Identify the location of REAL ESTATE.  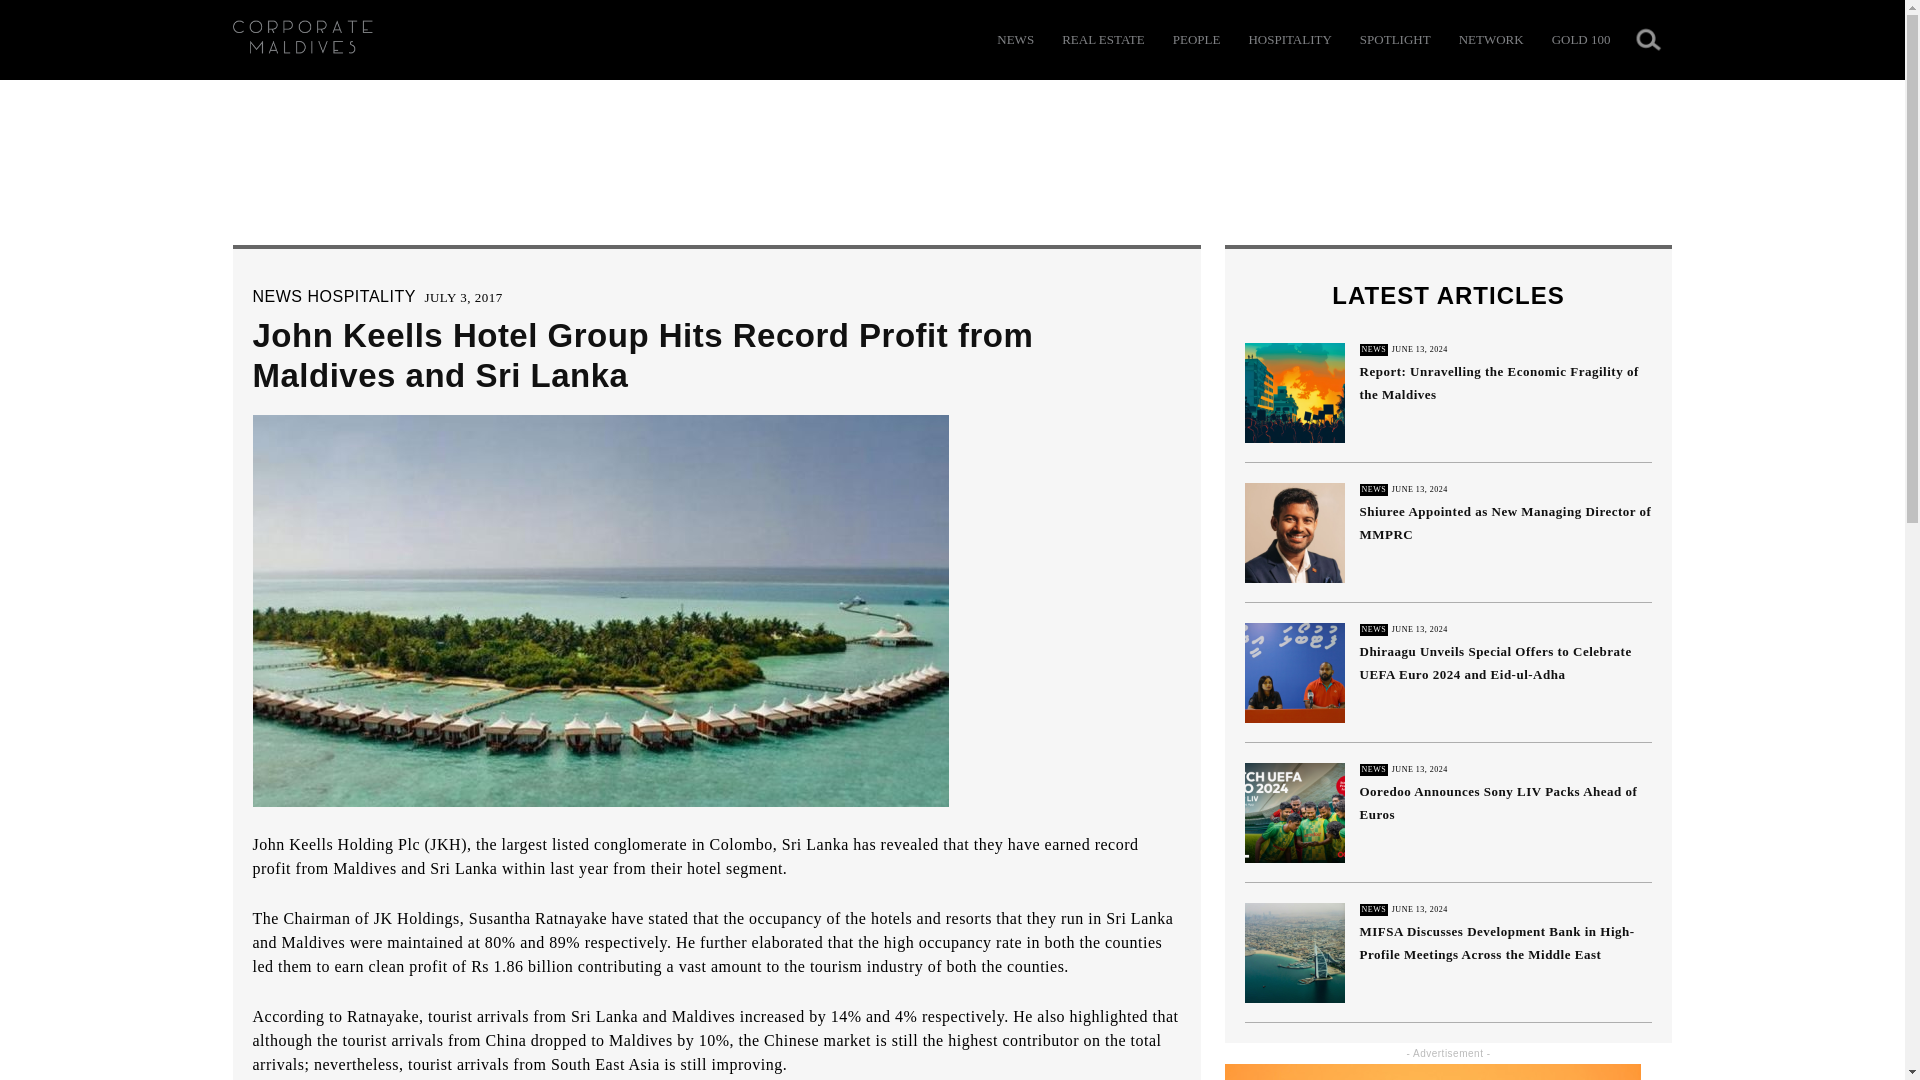
(1102, 40).